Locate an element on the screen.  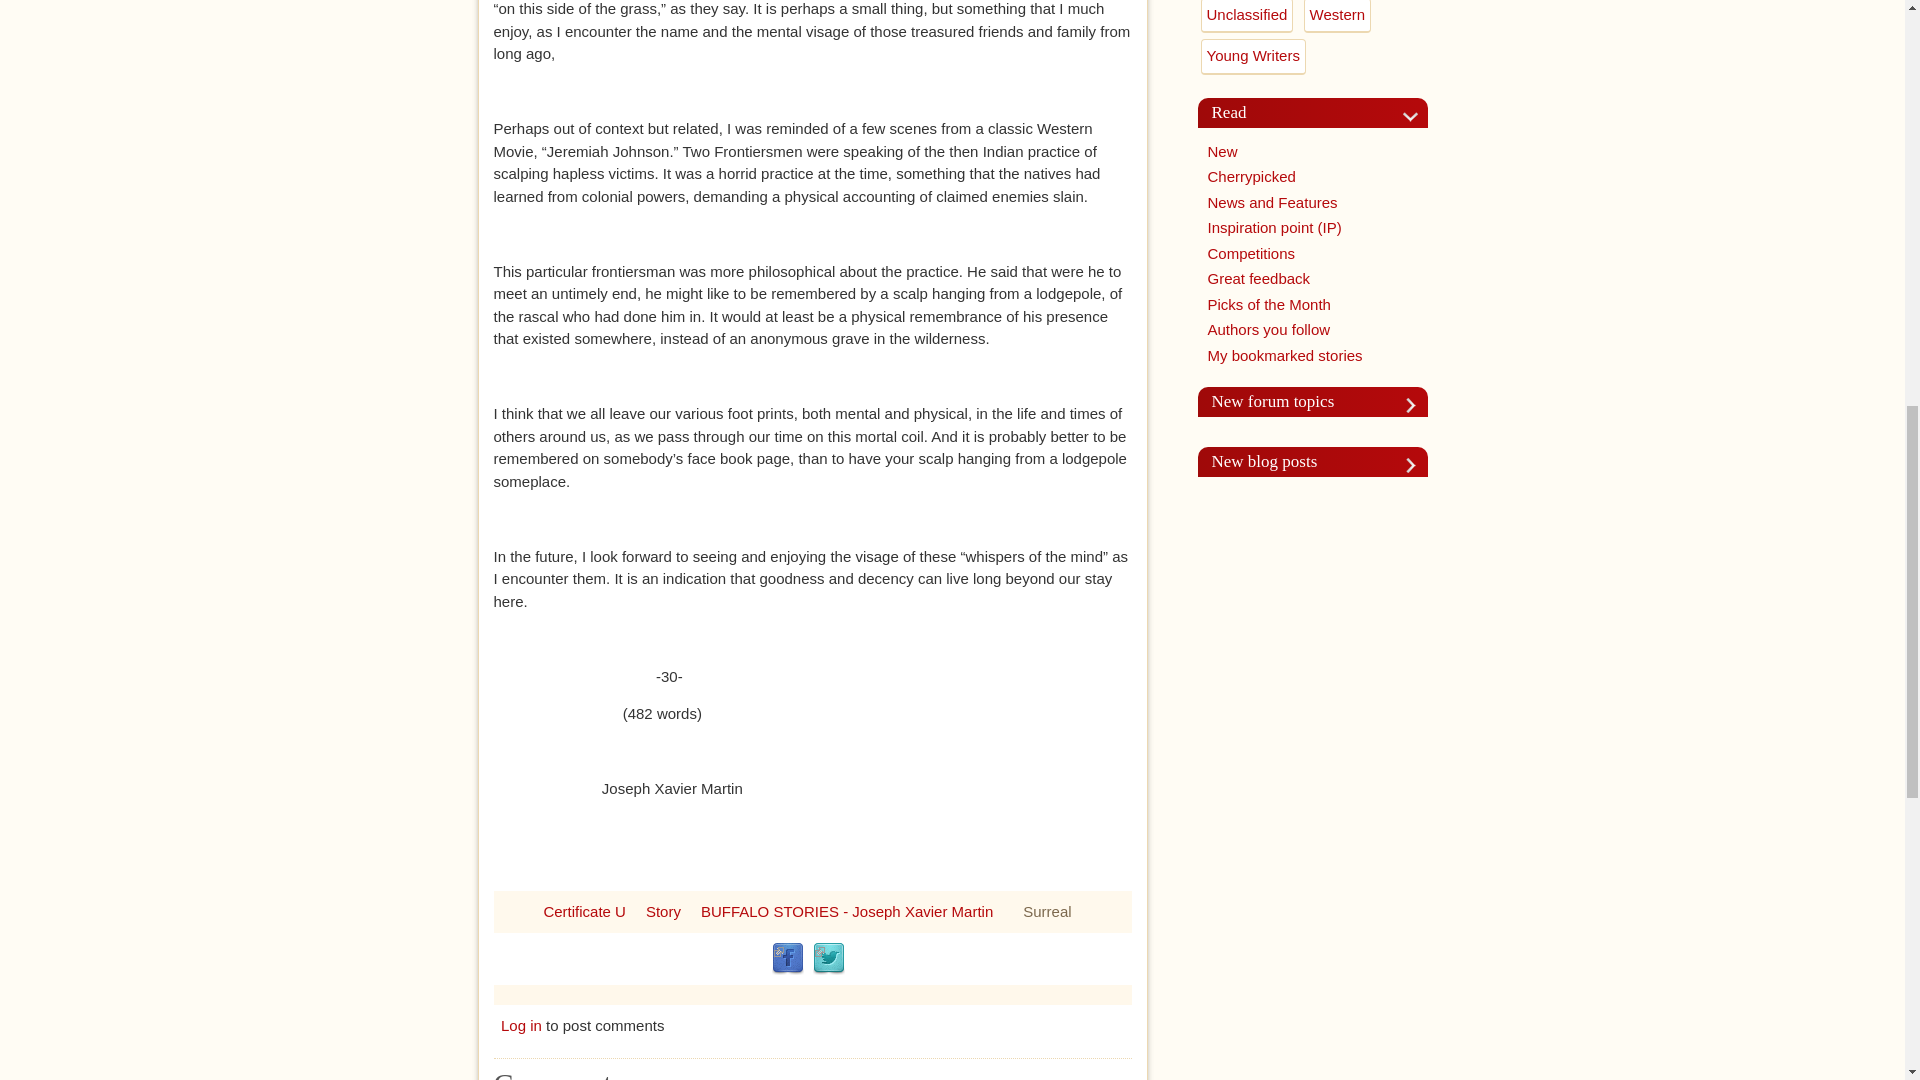
Twitter is located at coordinates (828, 958).